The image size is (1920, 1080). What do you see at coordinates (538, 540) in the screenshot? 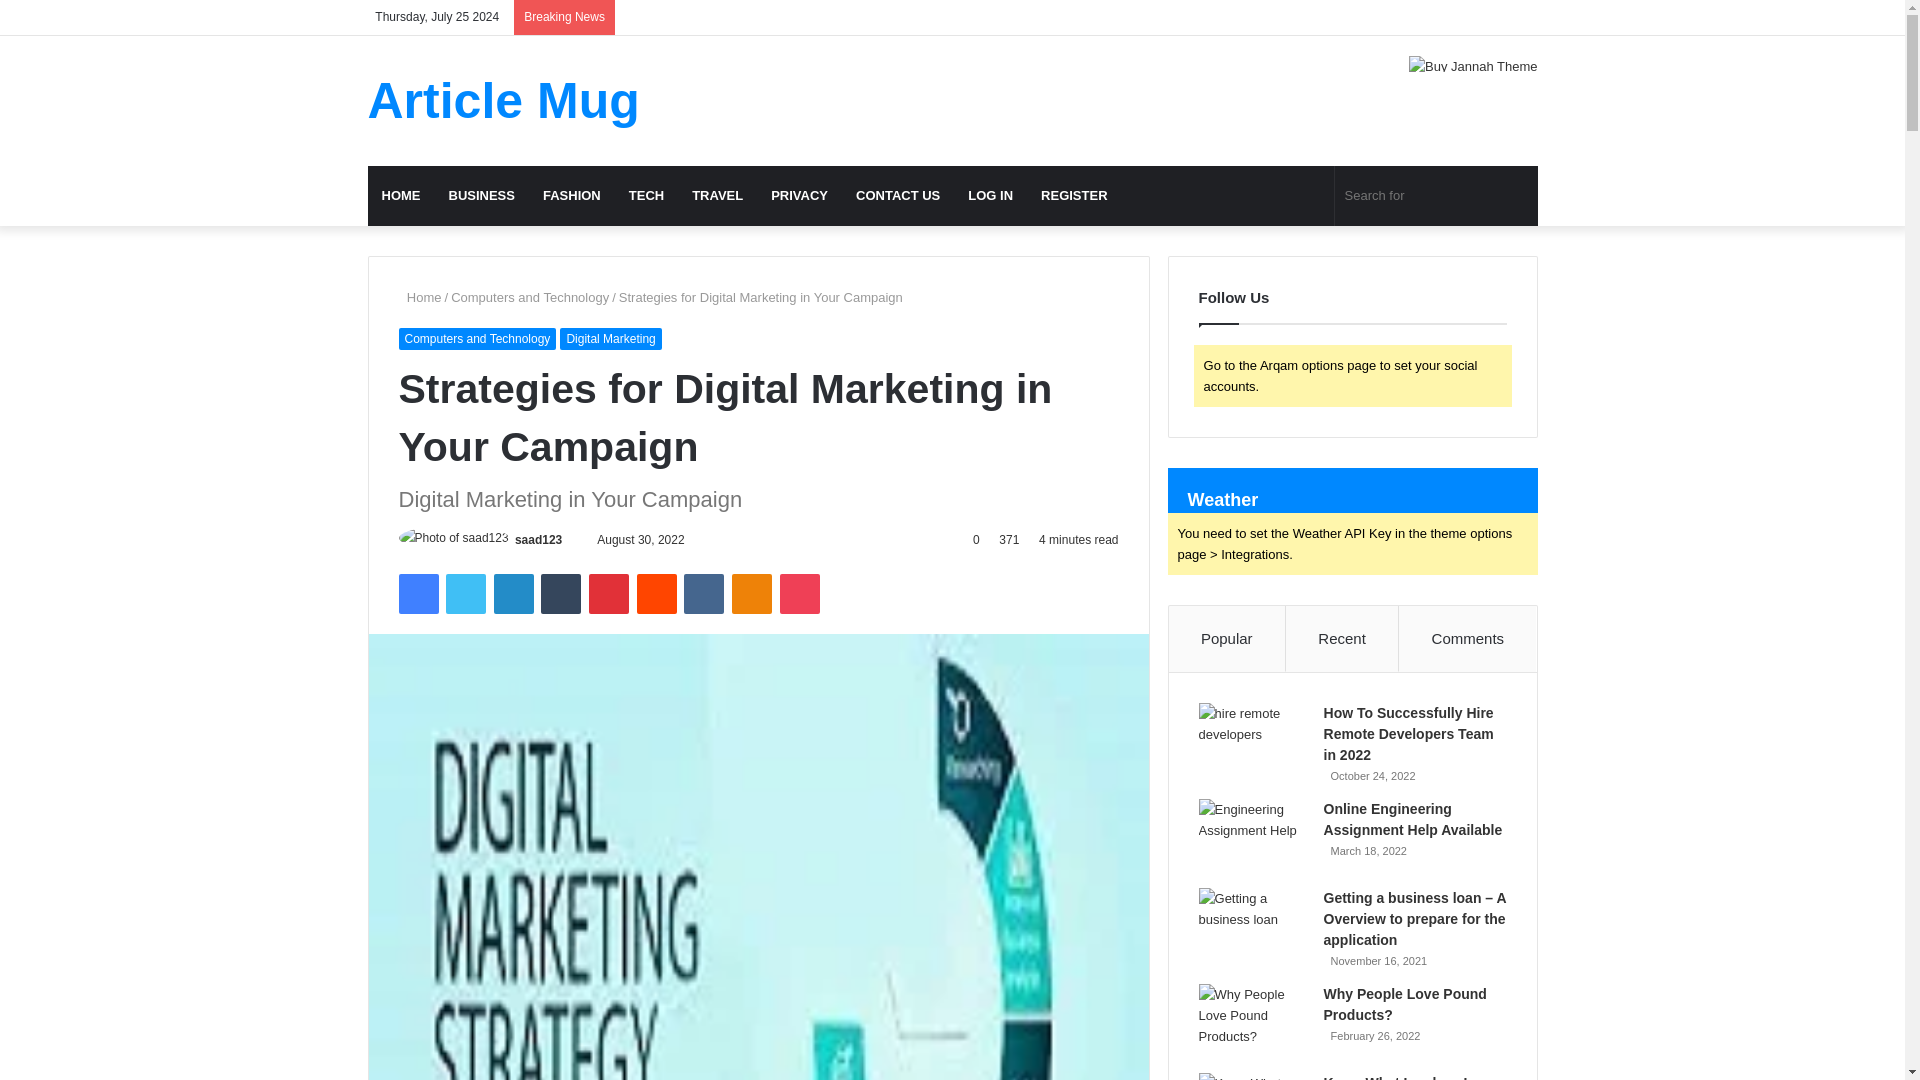
I see `saad123` at bounding box center [538, 540].